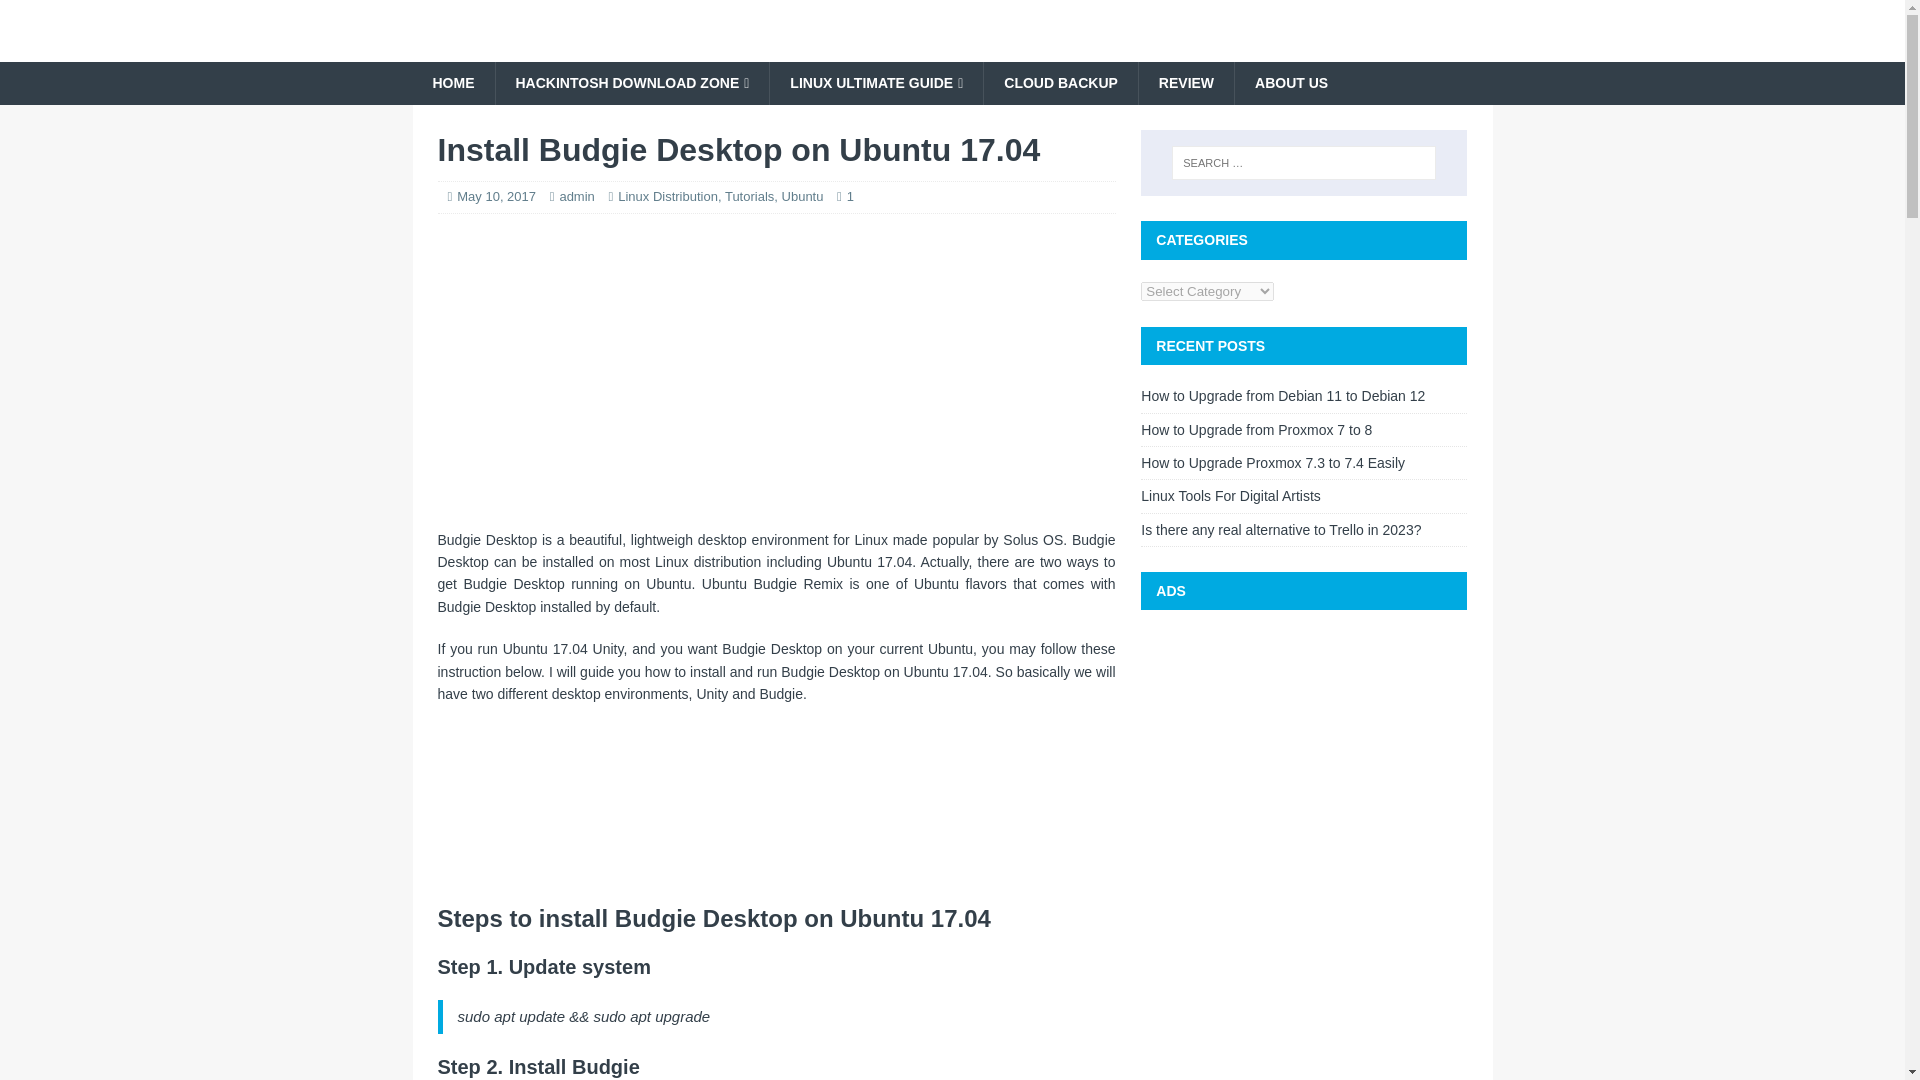 This screenshot has height=1080, width=1920. Describe the element at coordinates (1060, 82) in the screenshot. I see `CLOUD BACKUP` at that location.